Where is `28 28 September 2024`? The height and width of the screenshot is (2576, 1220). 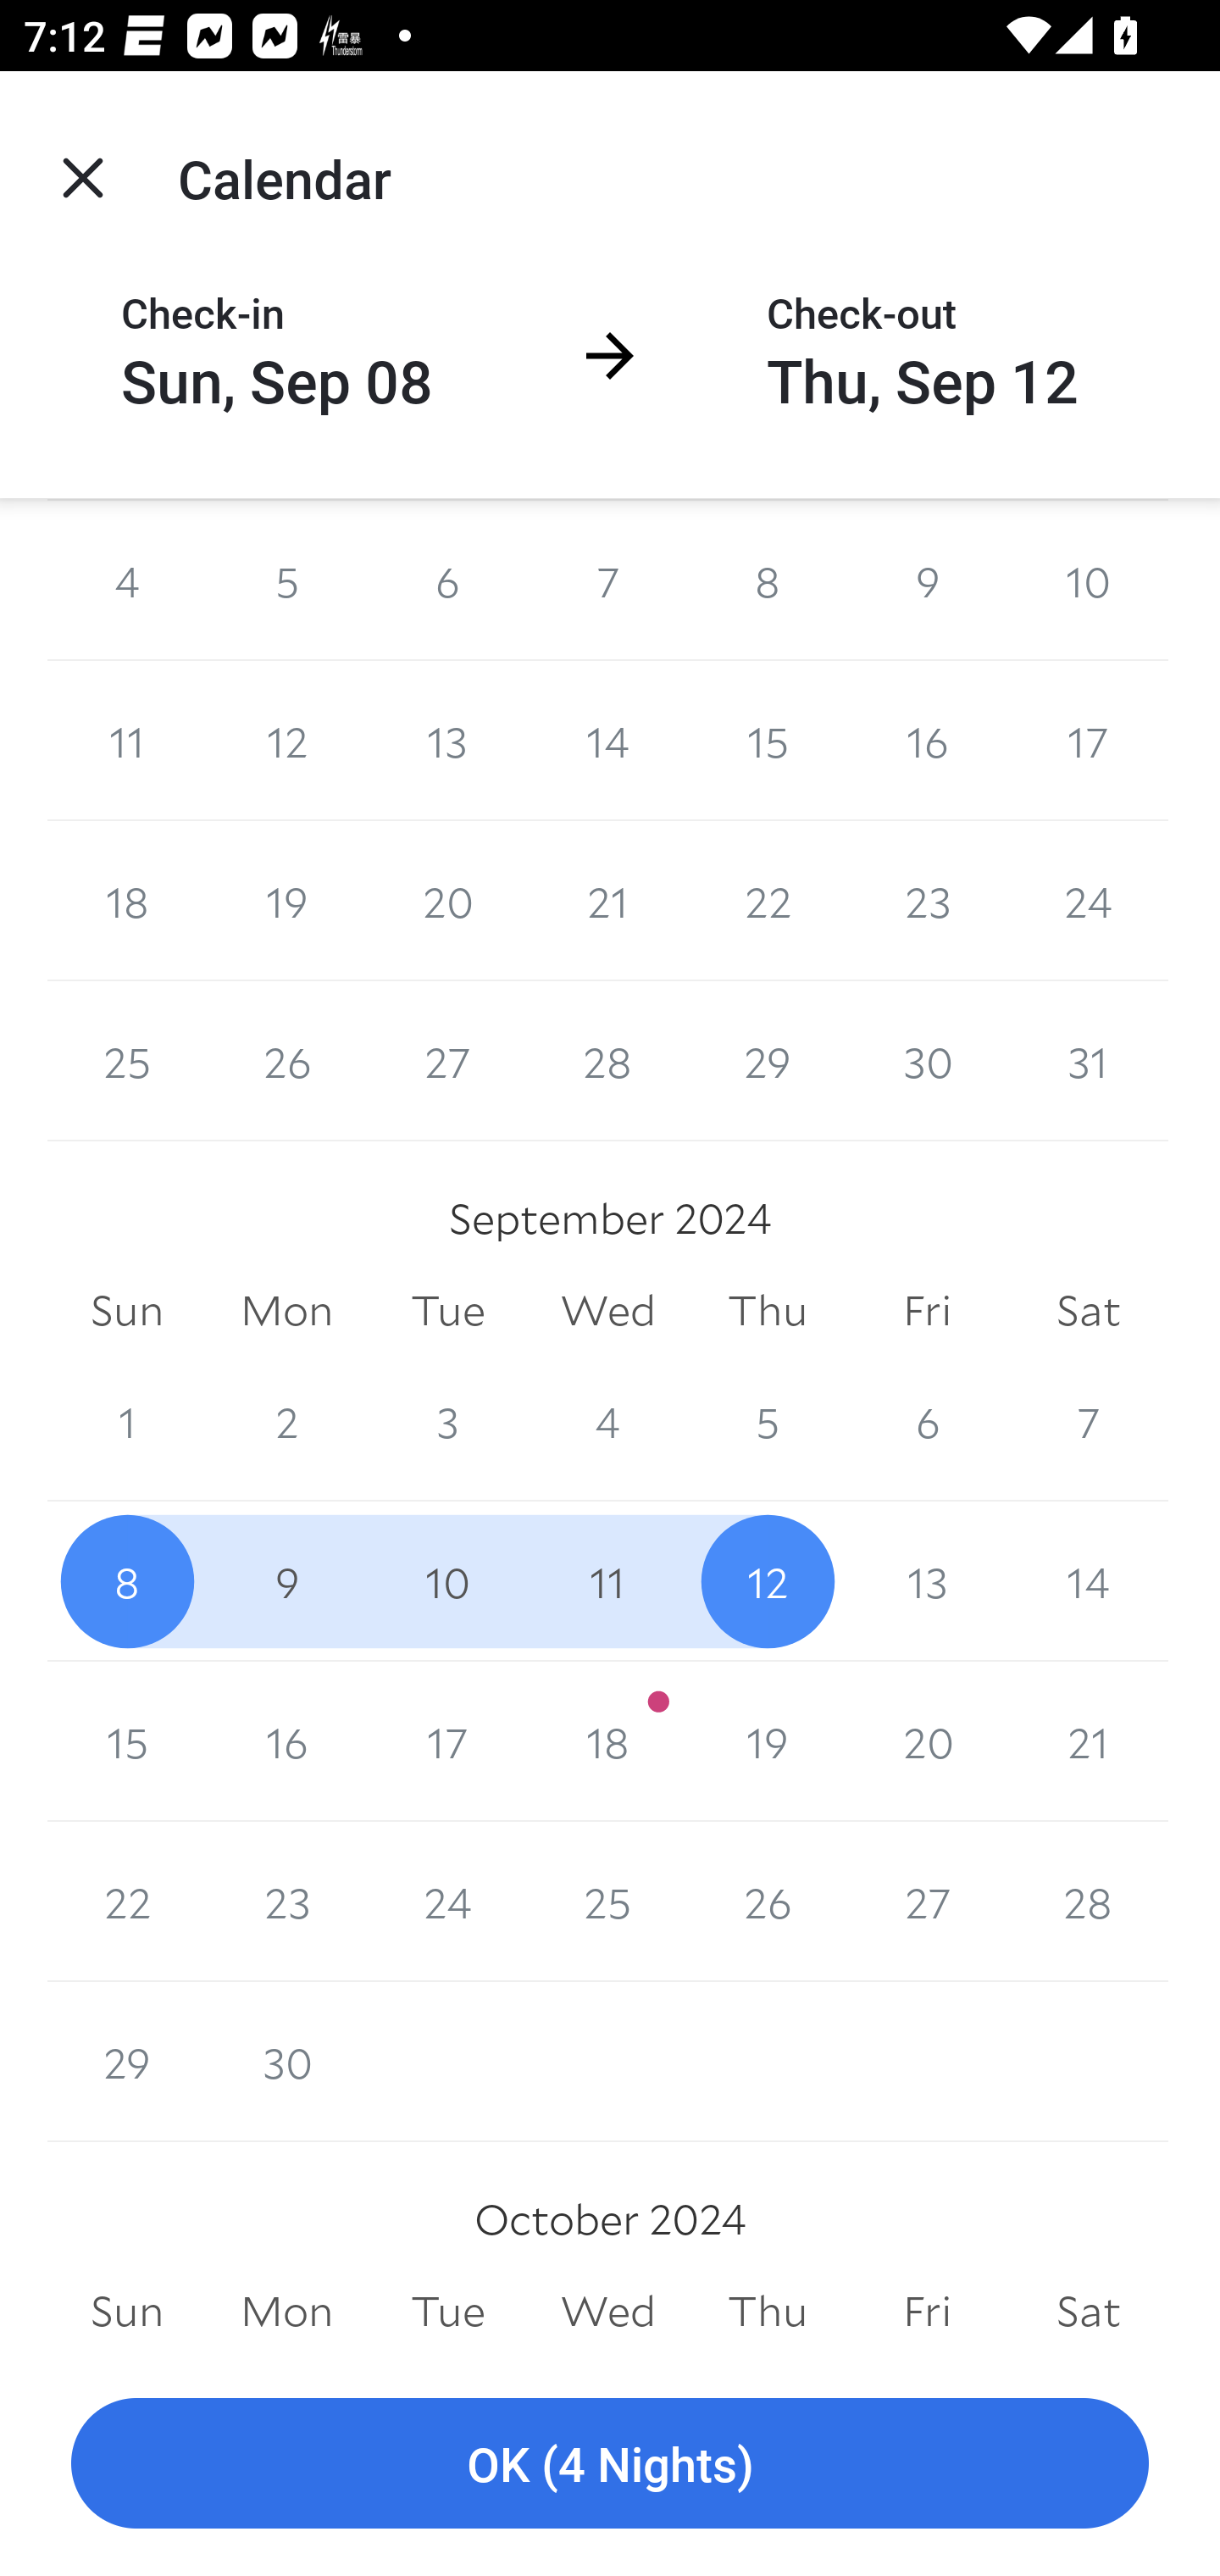
28 28 September 2024 is located at coordinates (1088, 1901).